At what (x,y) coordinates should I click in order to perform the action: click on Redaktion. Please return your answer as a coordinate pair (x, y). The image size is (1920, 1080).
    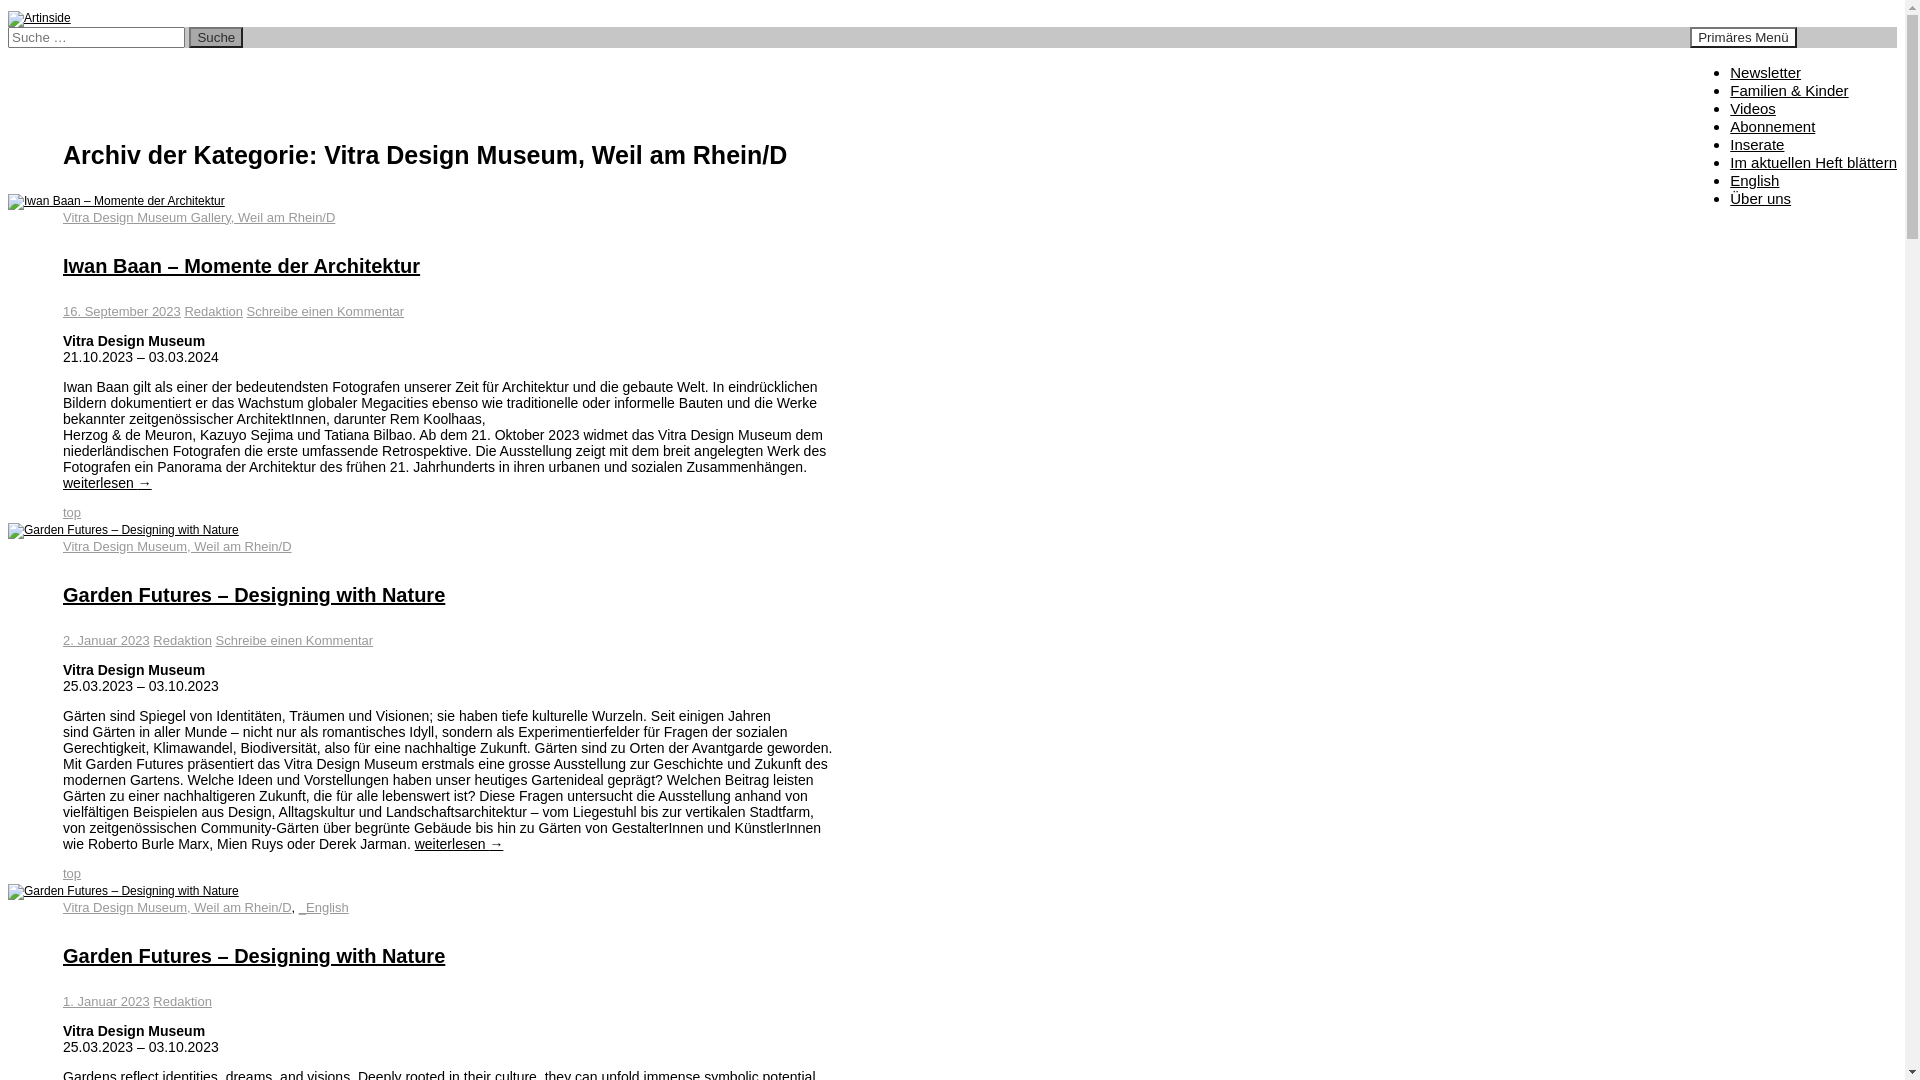
    Looking at the image, I should click on (214, 312).